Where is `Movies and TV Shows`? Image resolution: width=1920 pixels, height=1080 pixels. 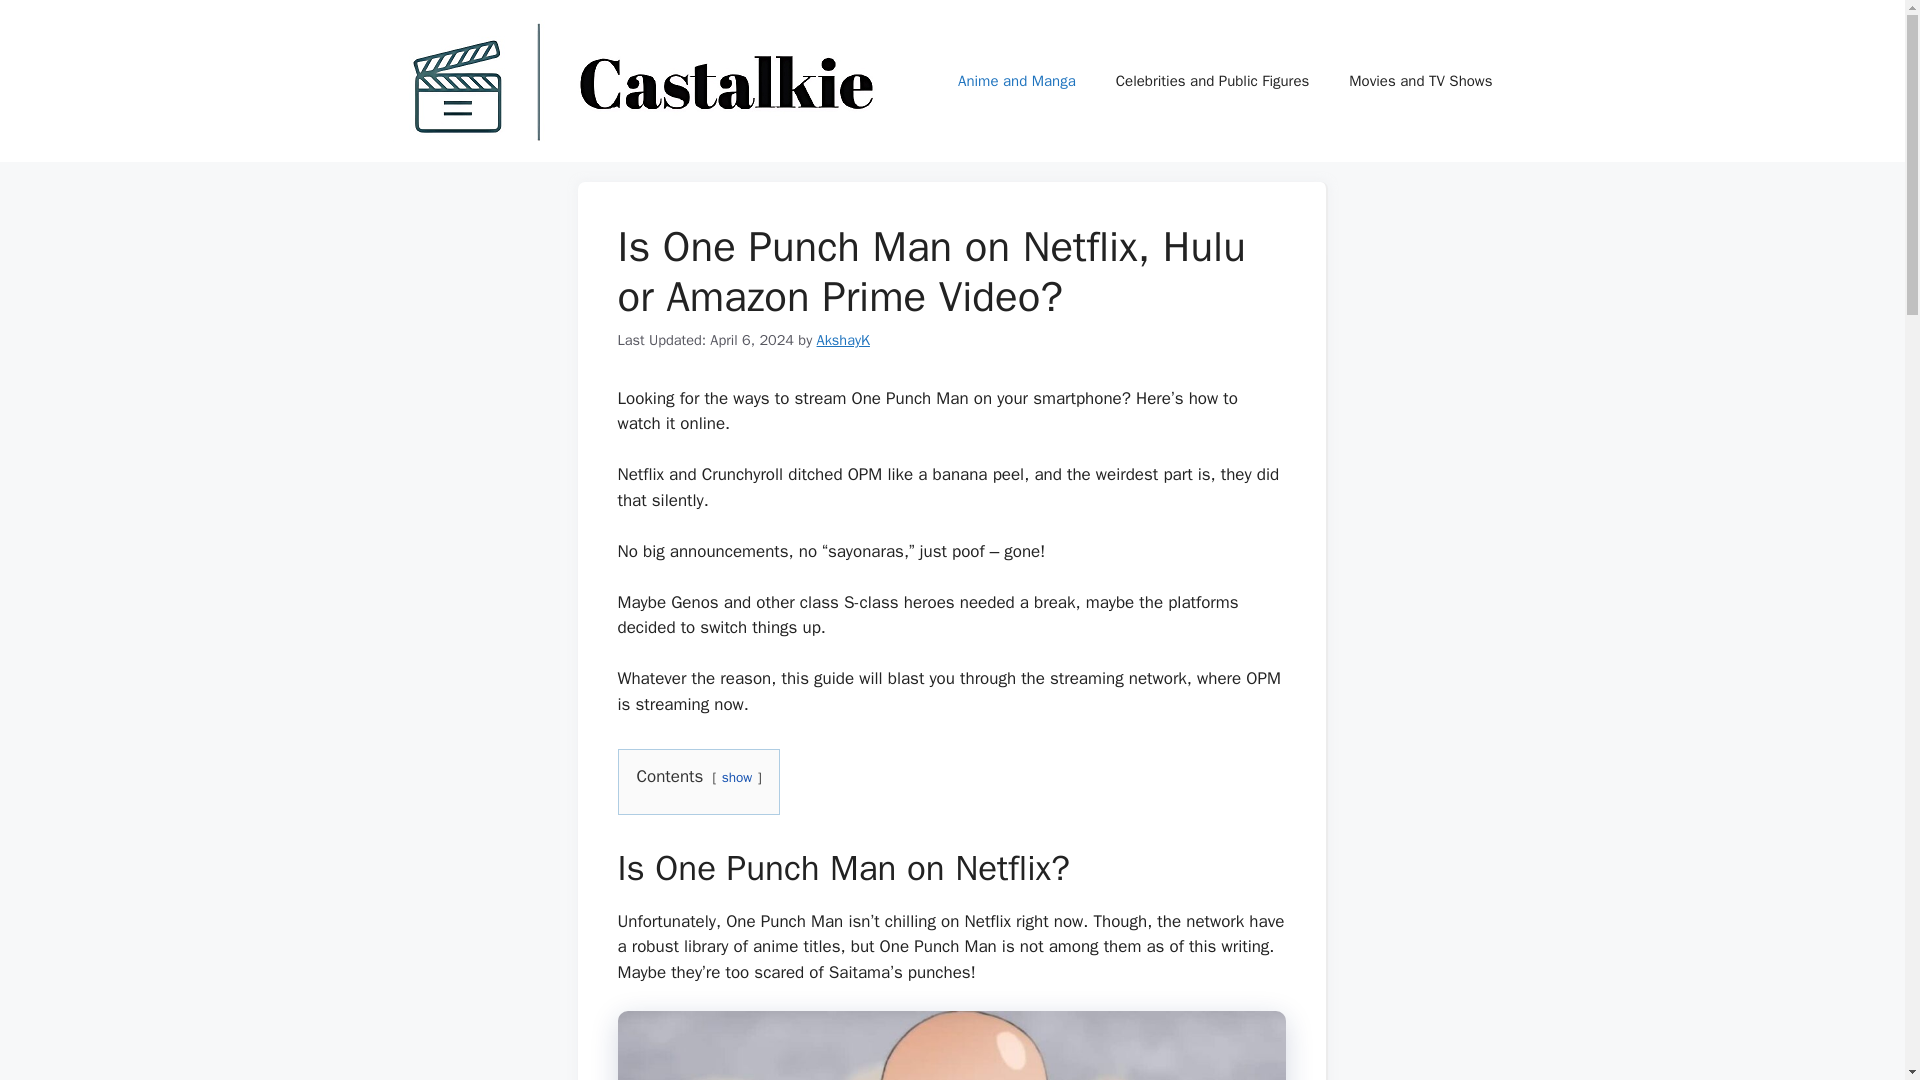
Movies and TV Shows is located at coordinates (1420, 80).